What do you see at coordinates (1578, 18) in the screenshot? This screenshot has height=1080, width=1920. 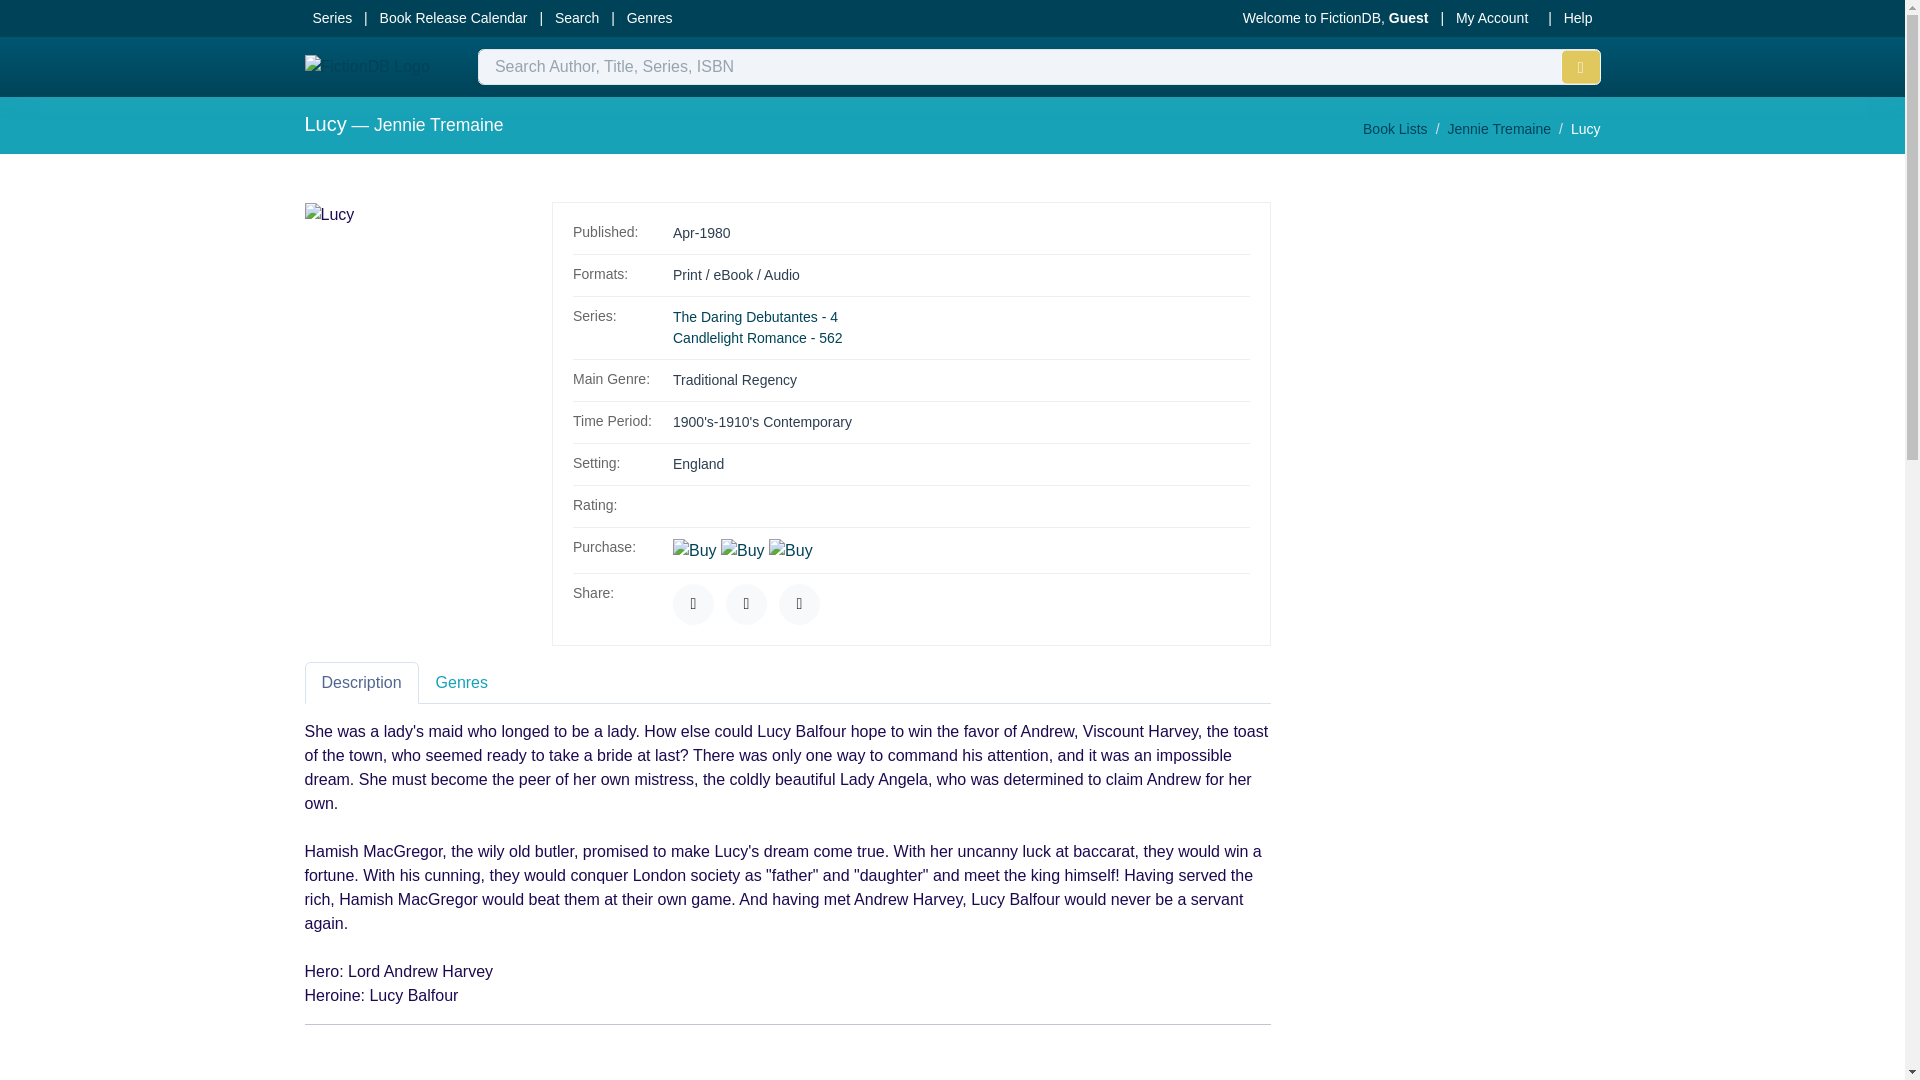 I see `Help` at bounding box center [1578, 18].